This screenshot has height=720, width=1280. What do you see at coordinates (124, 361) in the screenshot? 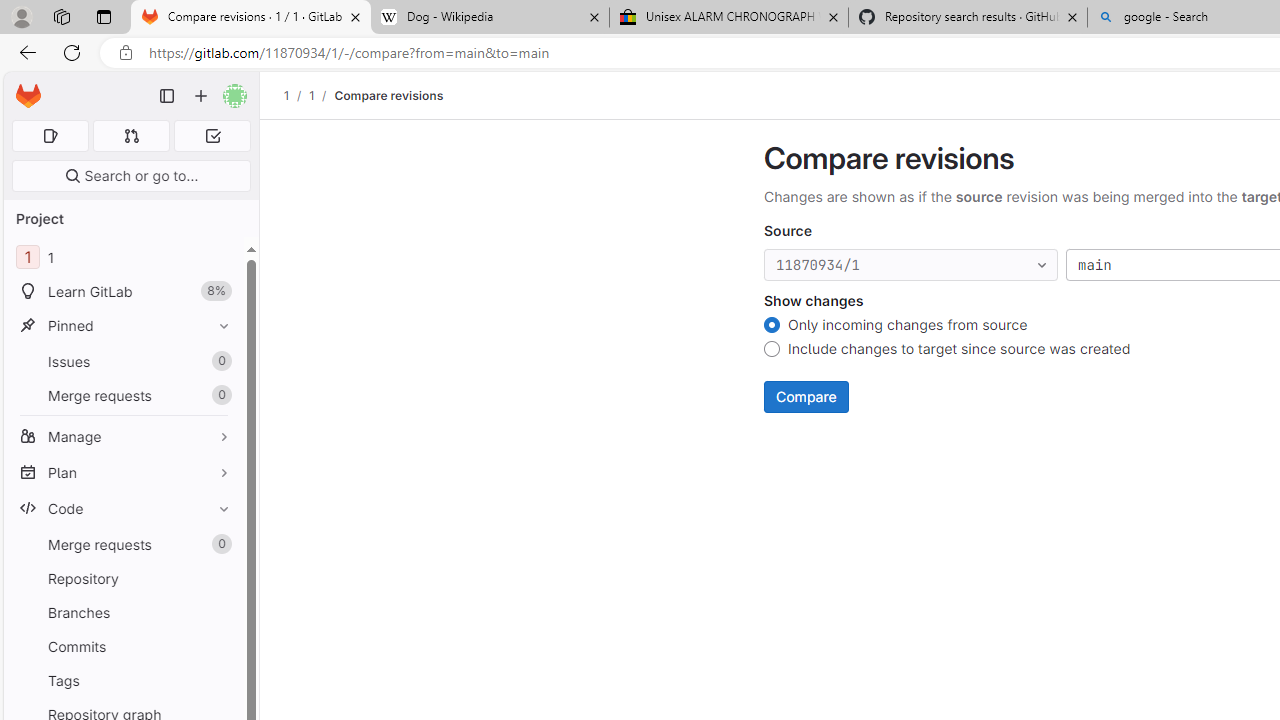
I see `Issues 0` at bounding box center [124, 361].